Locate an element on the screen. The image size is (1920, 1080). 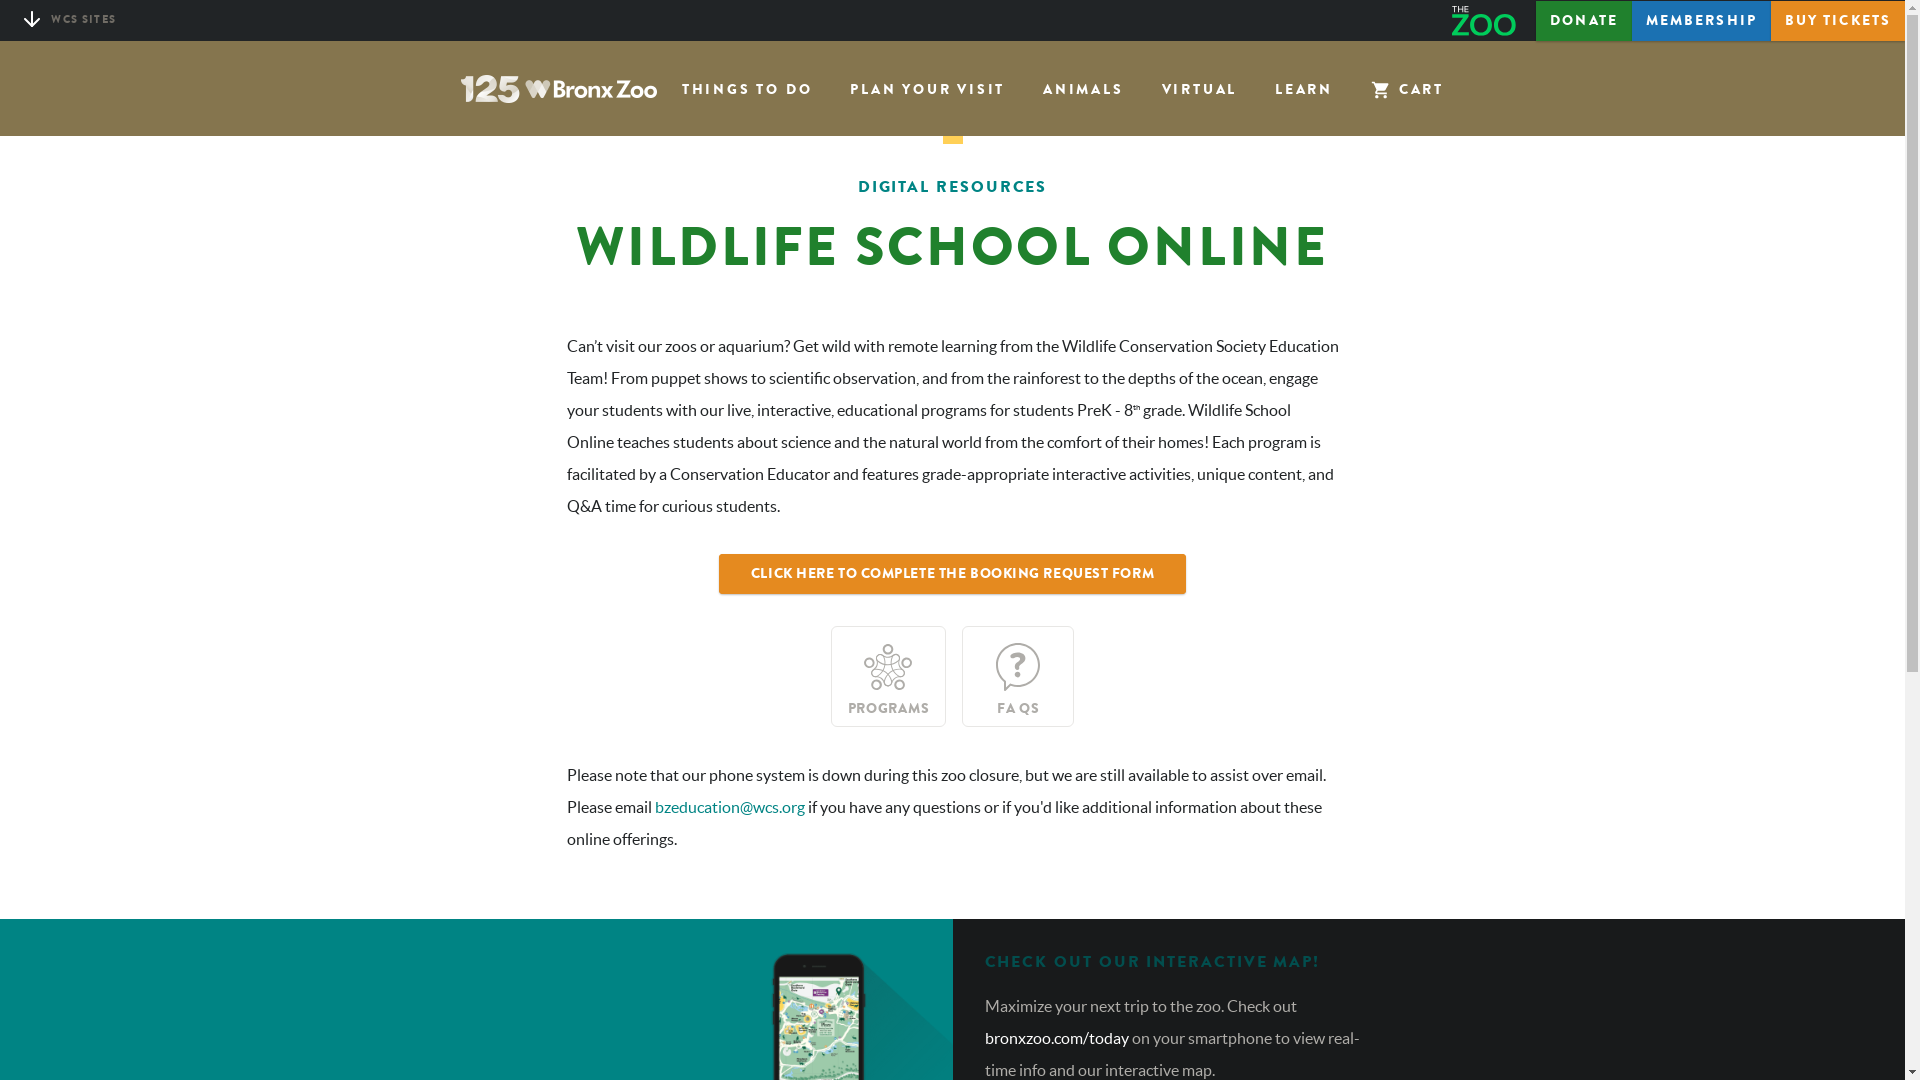
VIRTUAL is located at coordinates (1200, 90).